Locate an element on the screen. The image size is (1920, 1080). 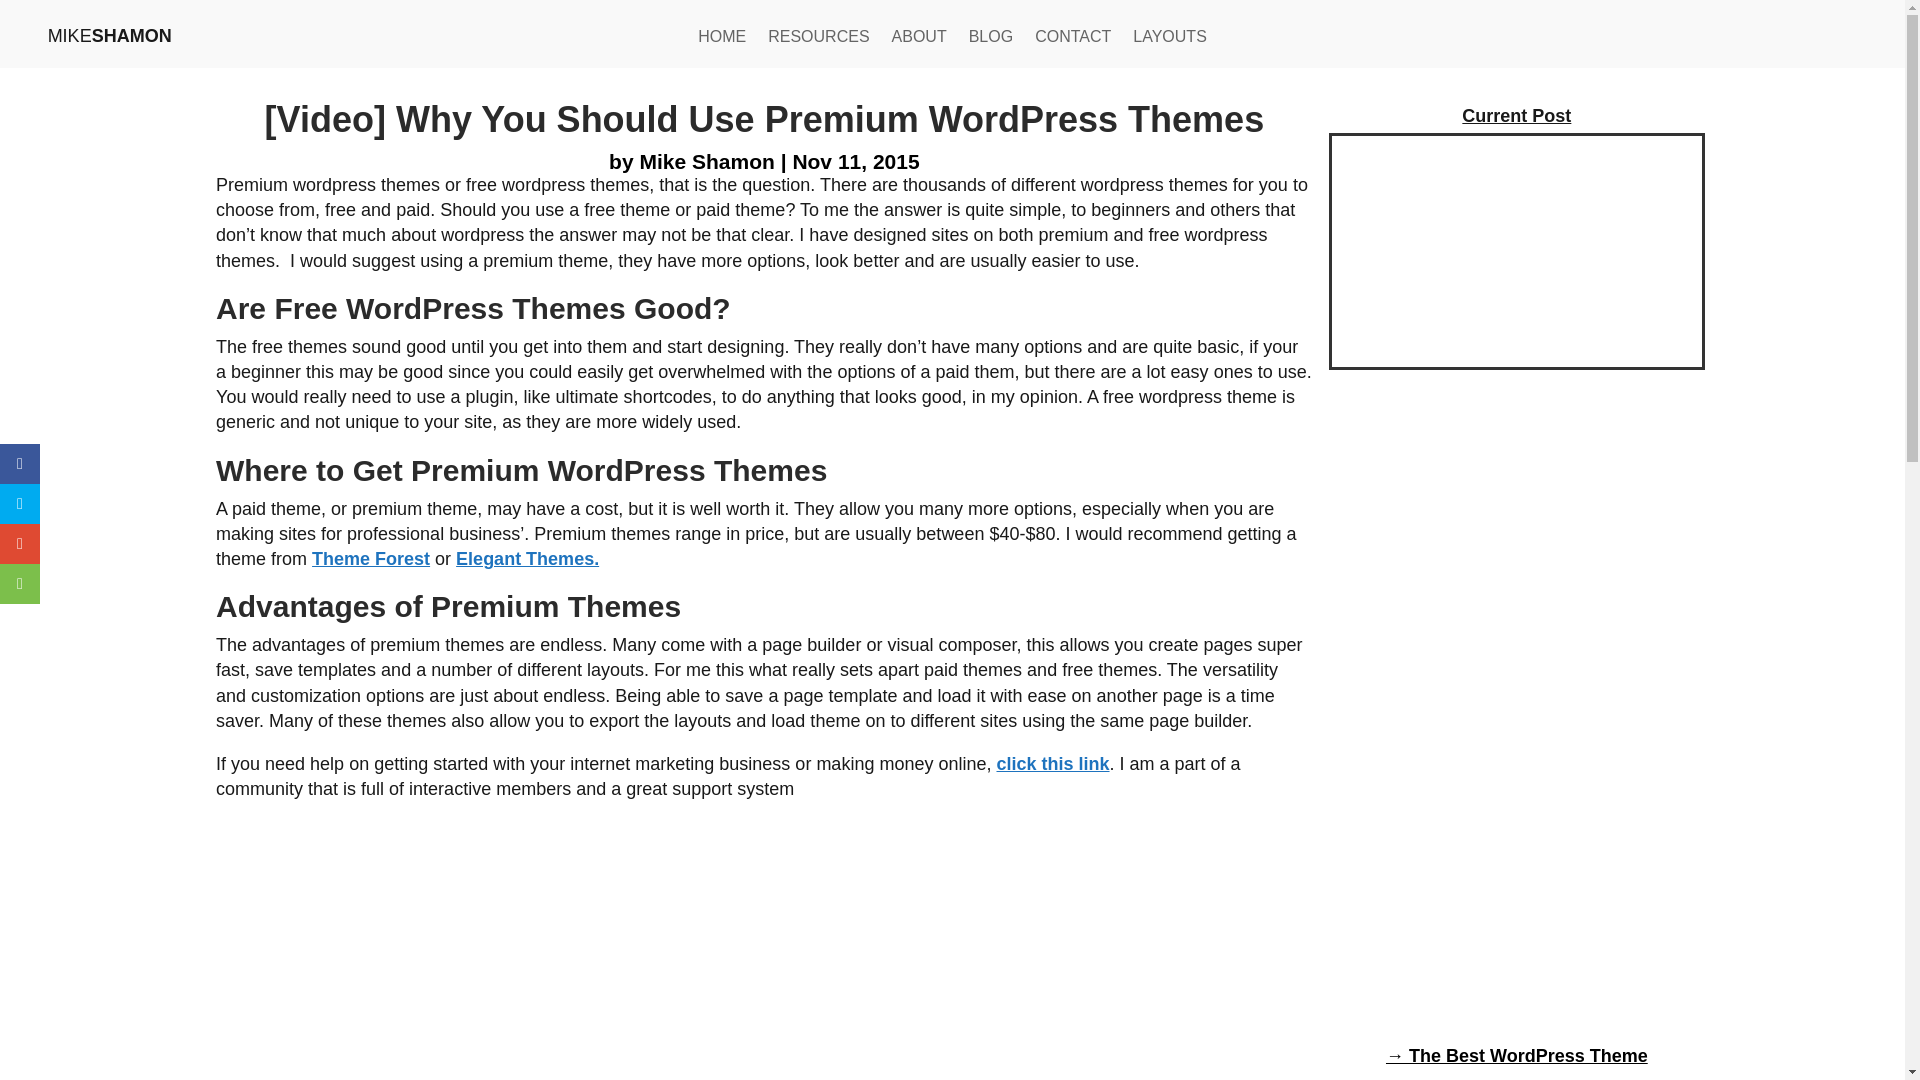
LAYOUTS is located at coordinates (1170, 40).